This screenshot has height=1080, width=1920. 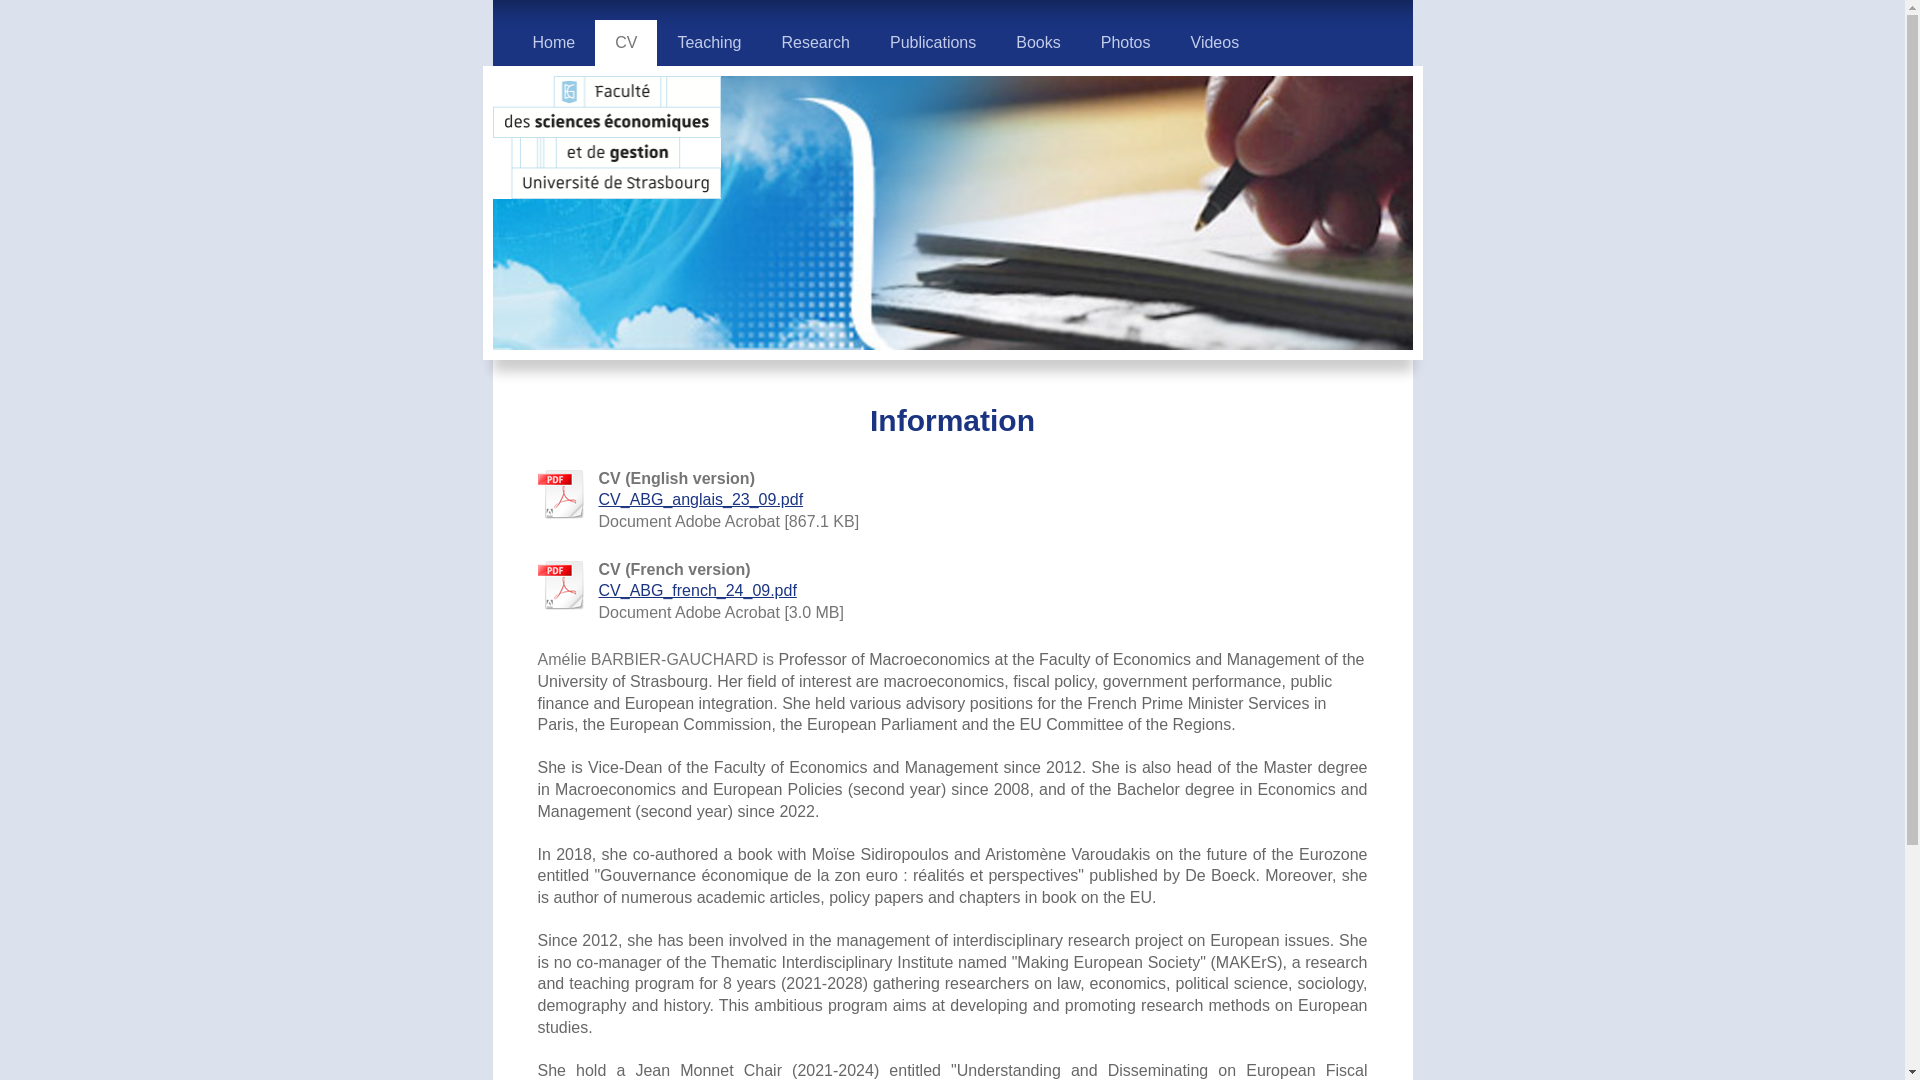 What do you see at coordinates (554, 42) in the screenshot?
I see `Home` at bounding box center [554, 42].